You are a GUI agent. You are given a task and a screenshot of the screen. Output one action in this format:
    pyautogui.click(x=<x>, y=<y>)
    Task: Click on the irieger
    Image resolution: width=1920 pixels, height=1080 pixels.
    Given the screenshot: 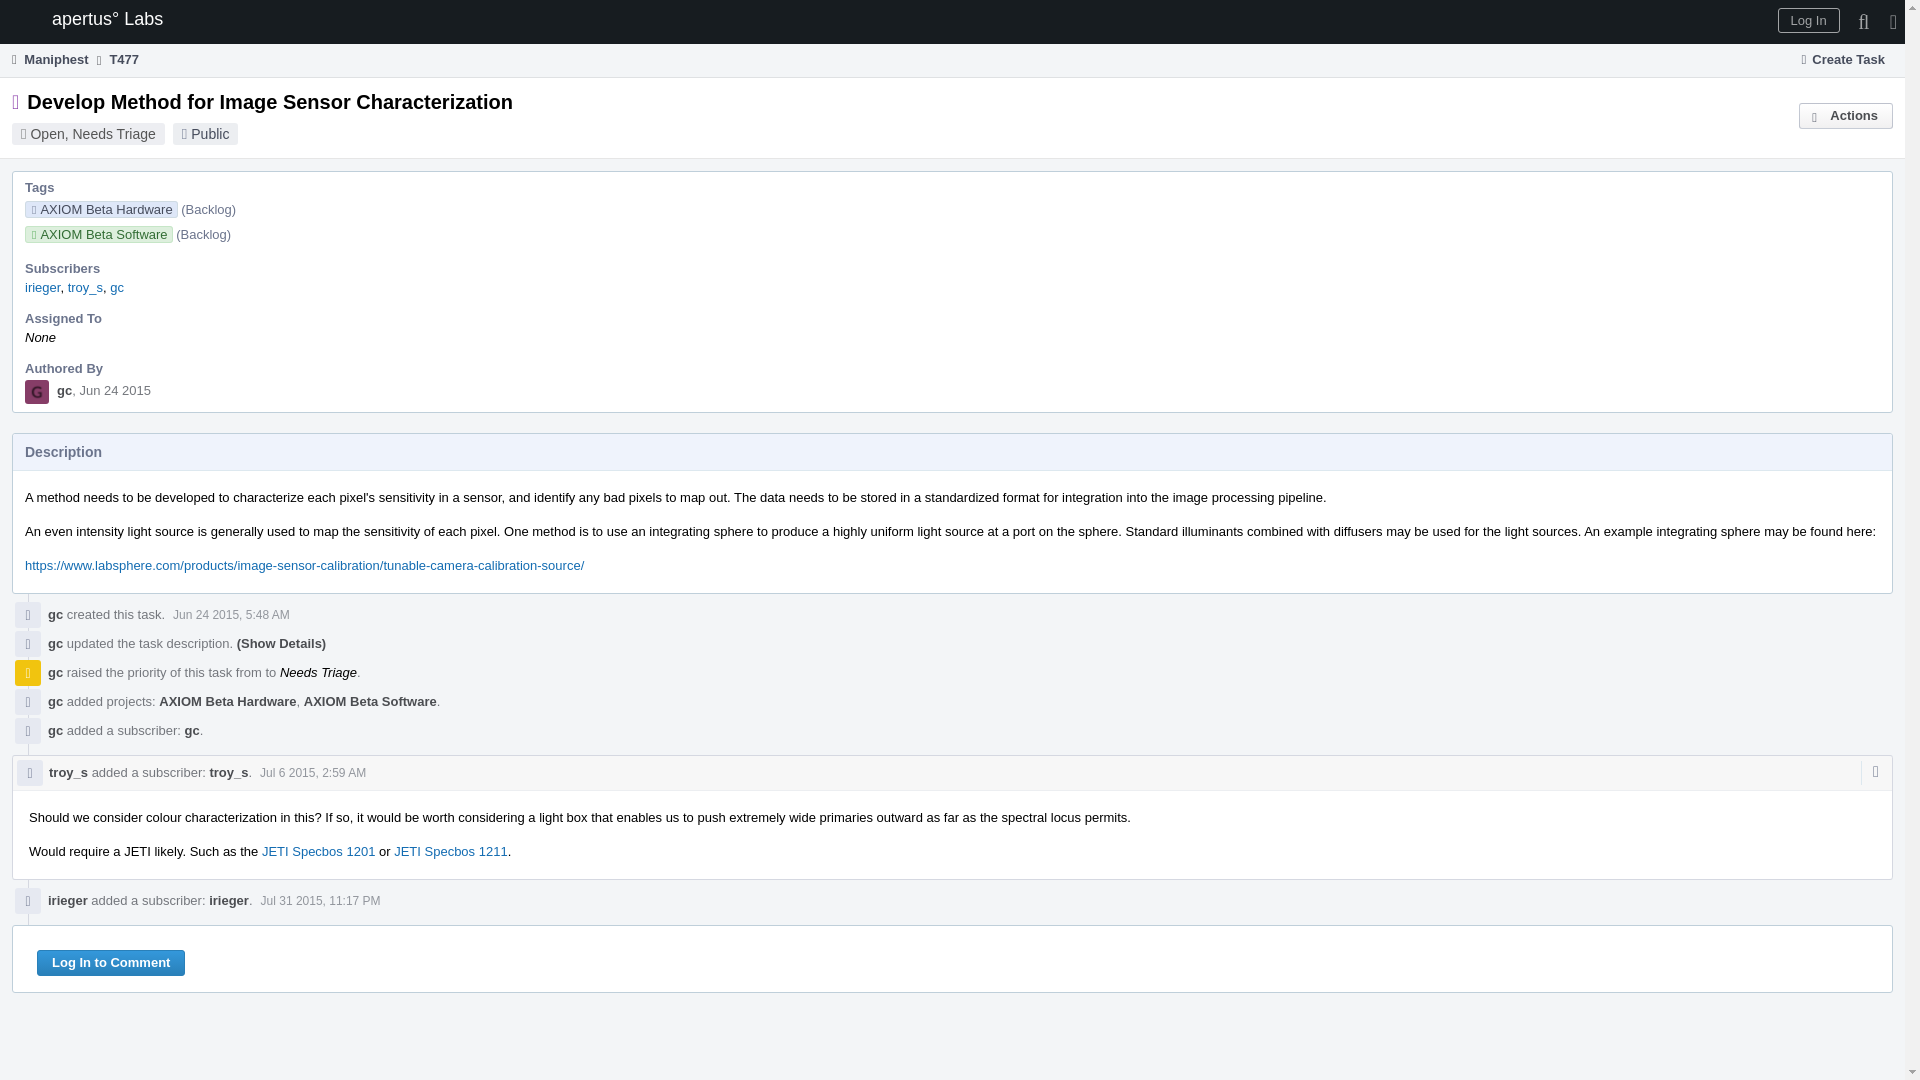 What is the action you would take?
    pyautogui.click(x=42, y=286)
    